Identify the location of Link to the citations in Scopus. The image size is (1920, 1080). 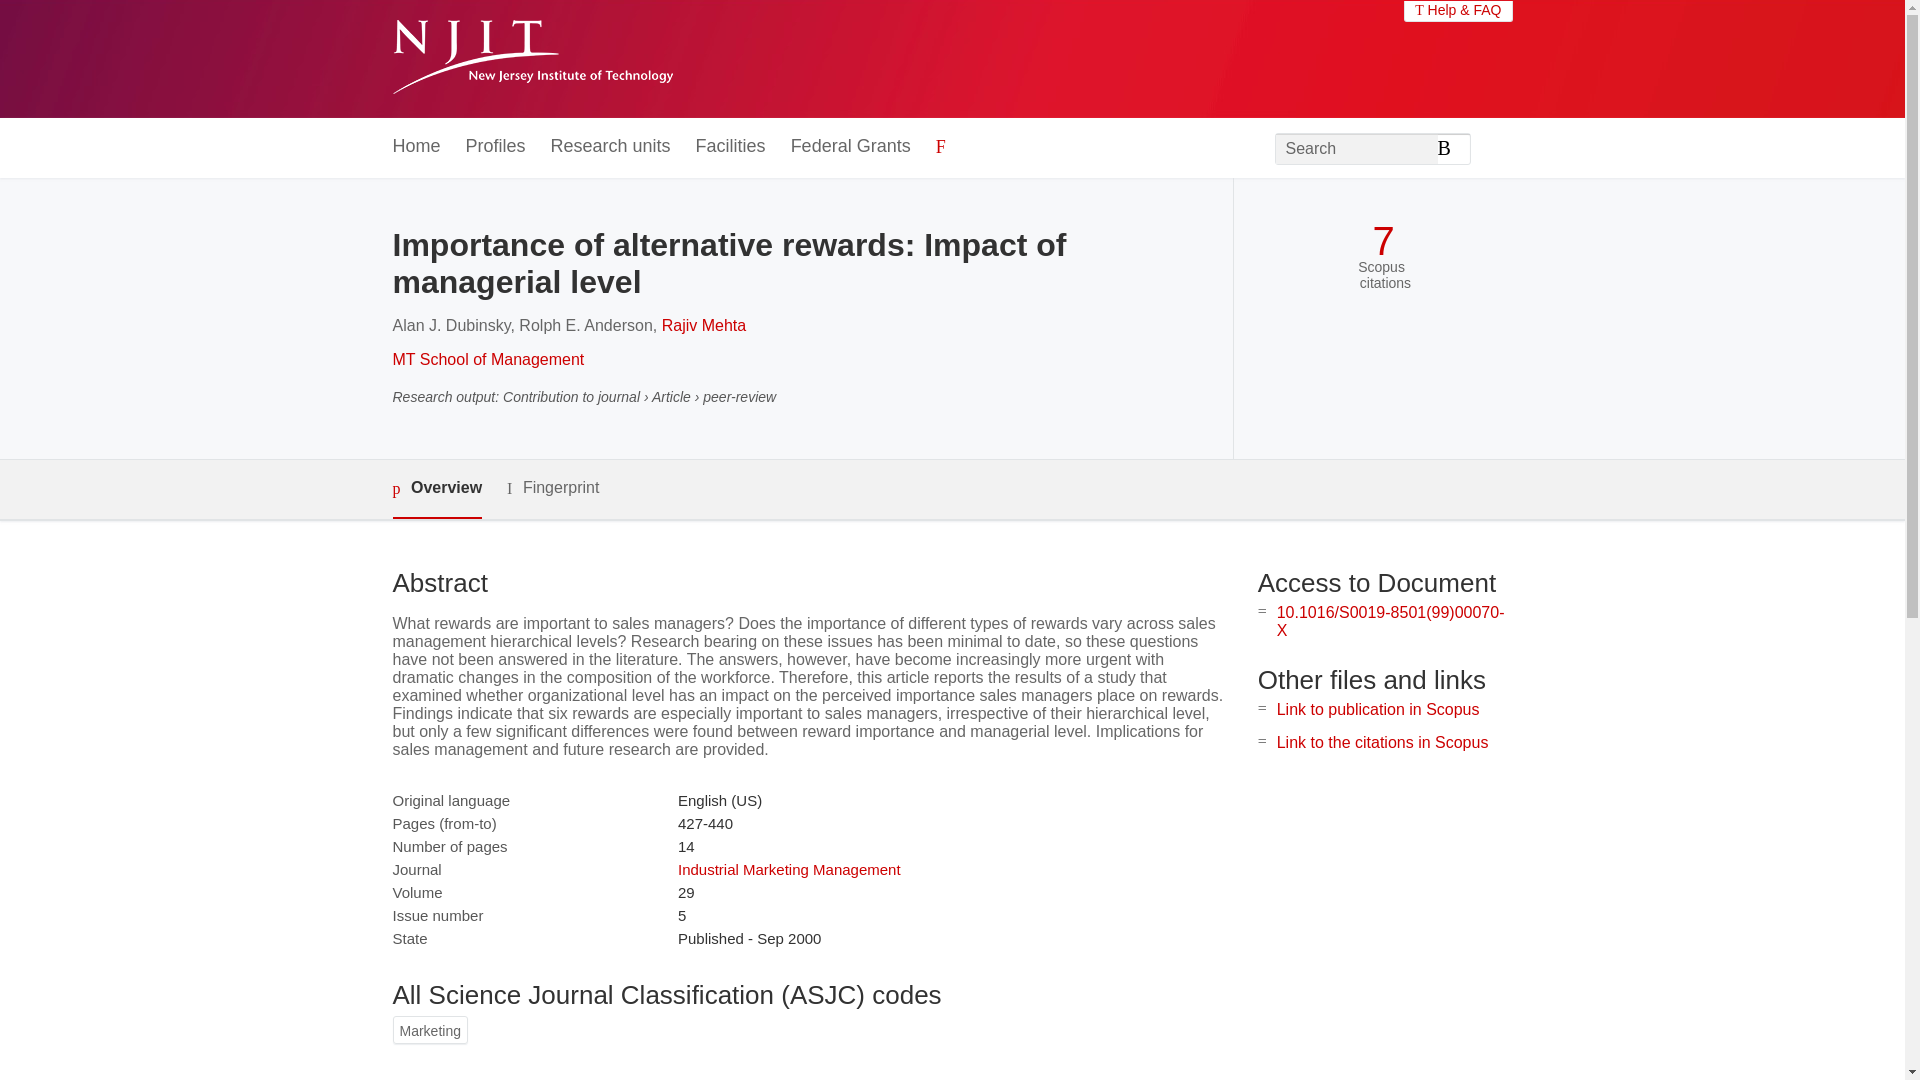
(1382, 742).